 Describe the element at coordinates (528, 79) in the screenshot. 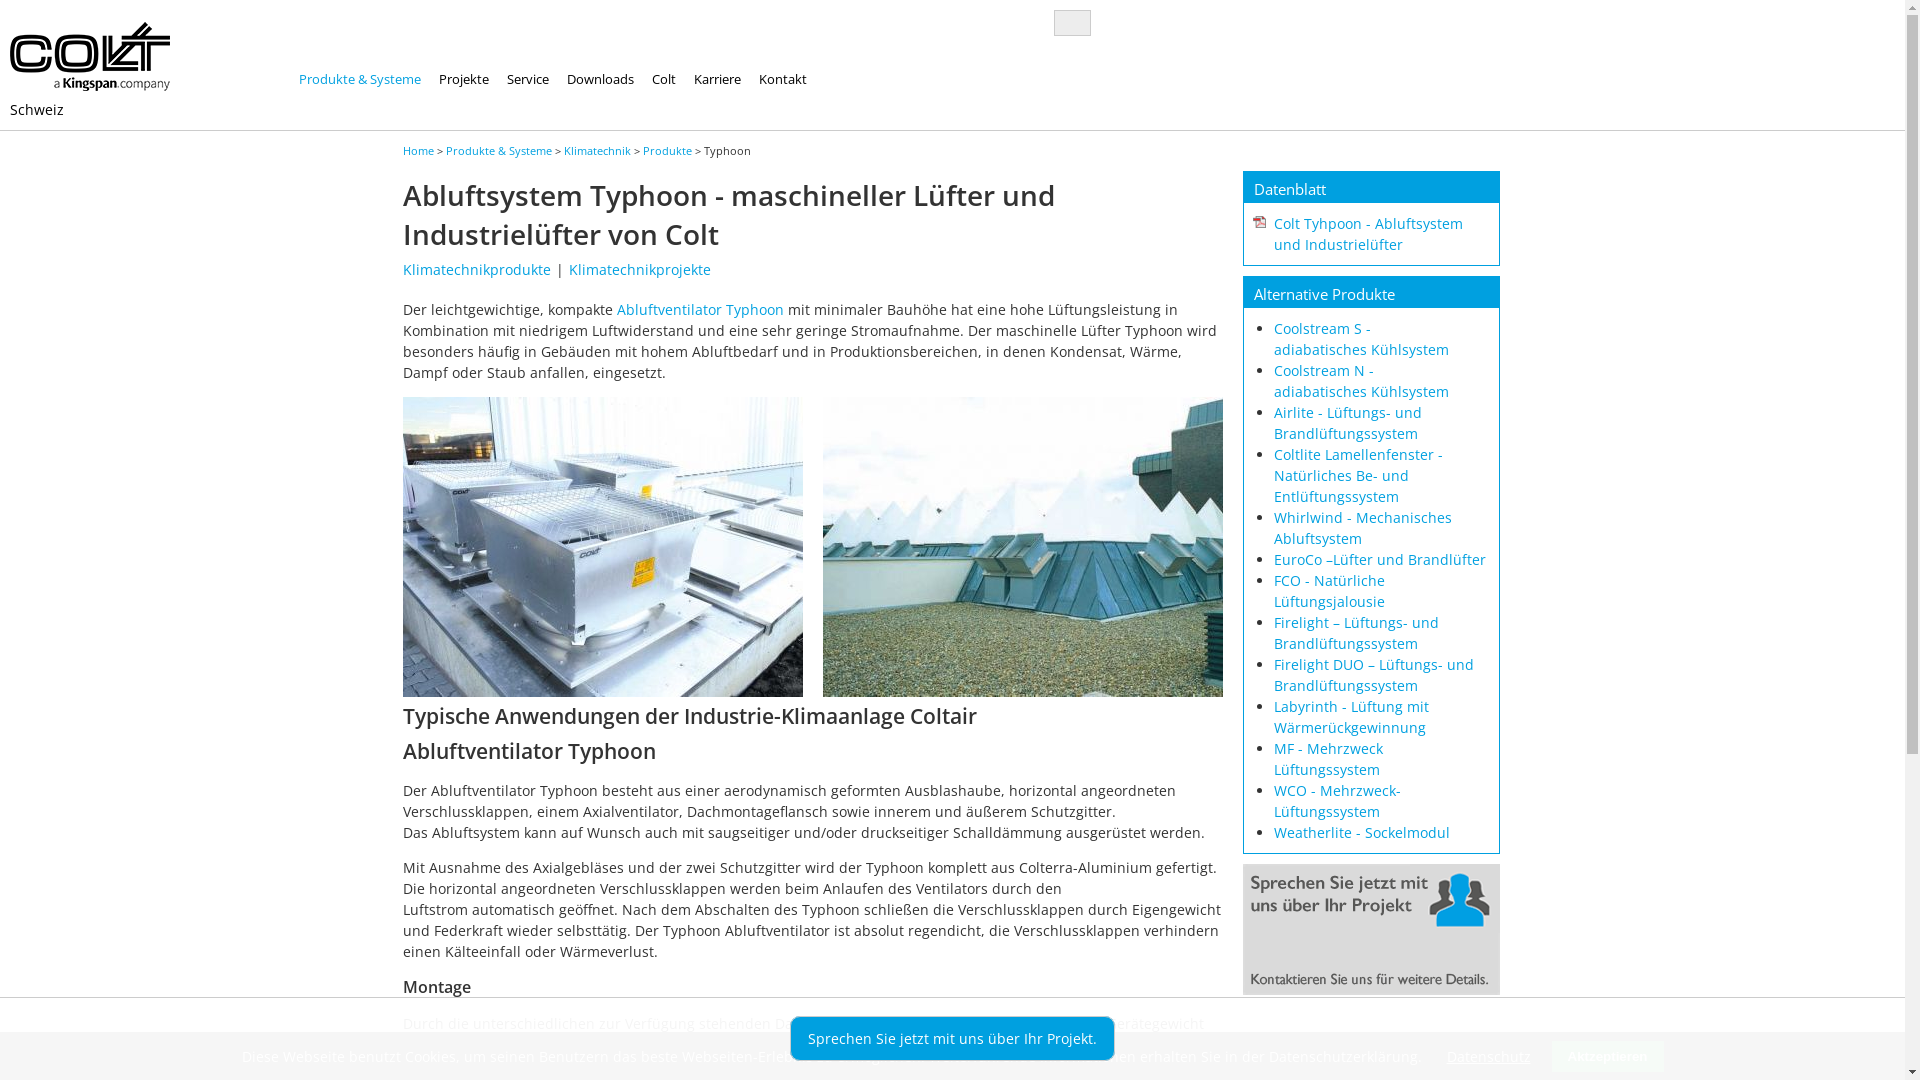

I see `Service` at that location.